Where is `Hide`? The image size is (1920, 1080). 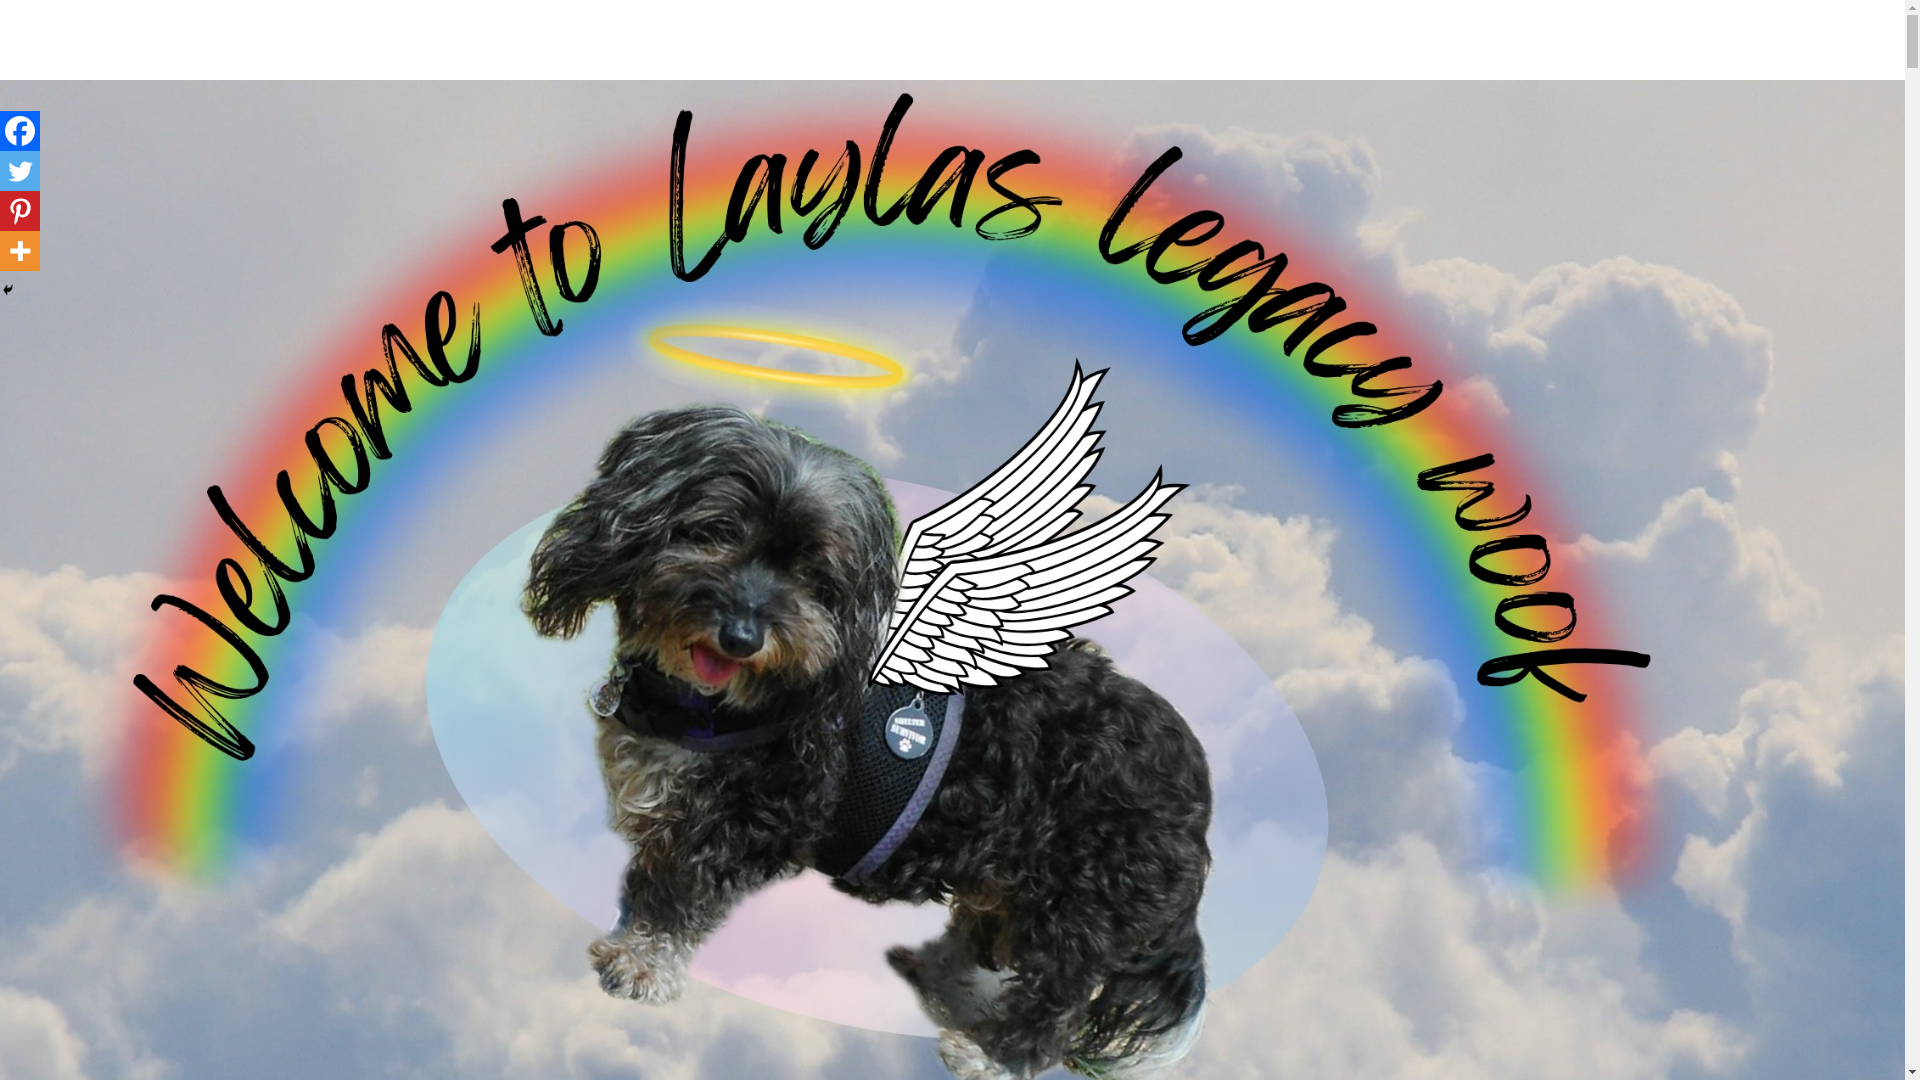
Hide is located at coordinates (8, 290).